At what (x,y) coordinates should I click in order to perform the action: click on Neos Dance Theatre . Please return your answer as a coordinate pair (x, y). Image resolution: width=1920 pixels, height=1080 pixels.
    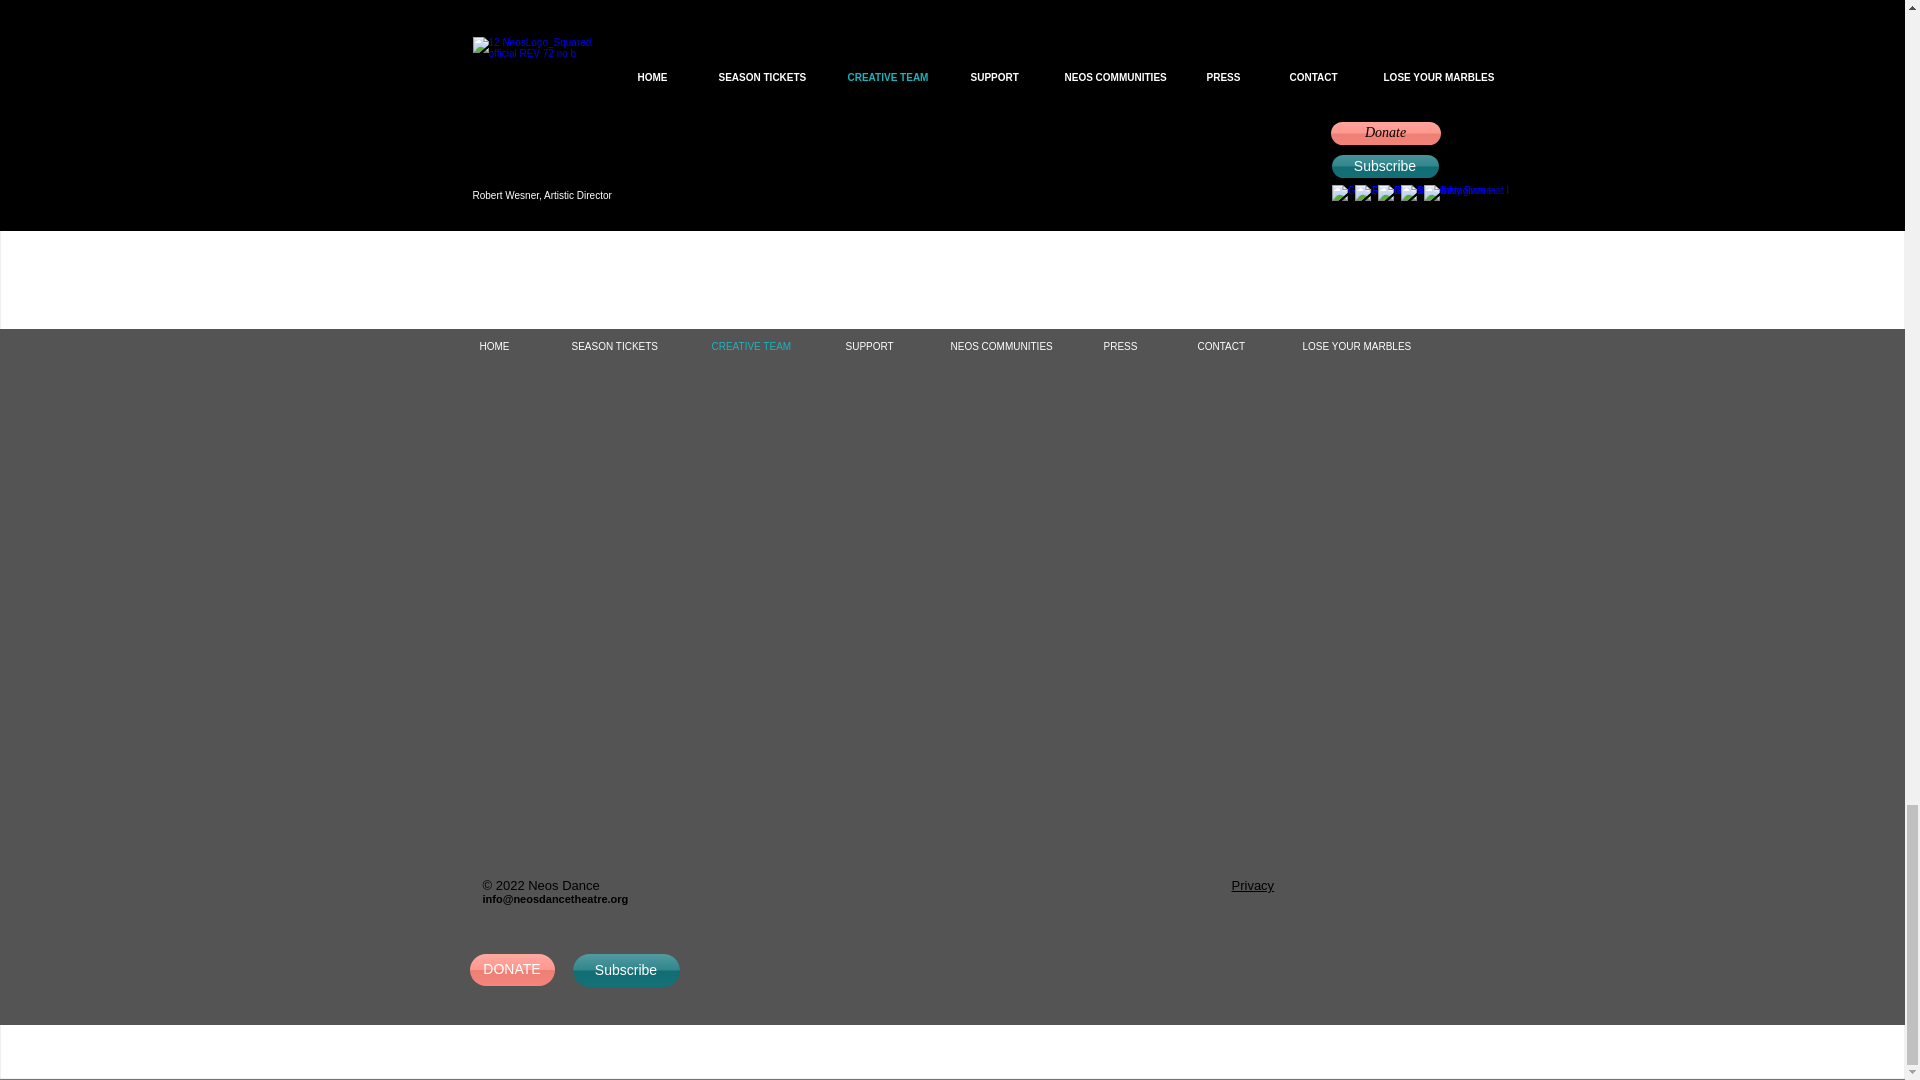
    Looking at the image, I should click on (950, 230).